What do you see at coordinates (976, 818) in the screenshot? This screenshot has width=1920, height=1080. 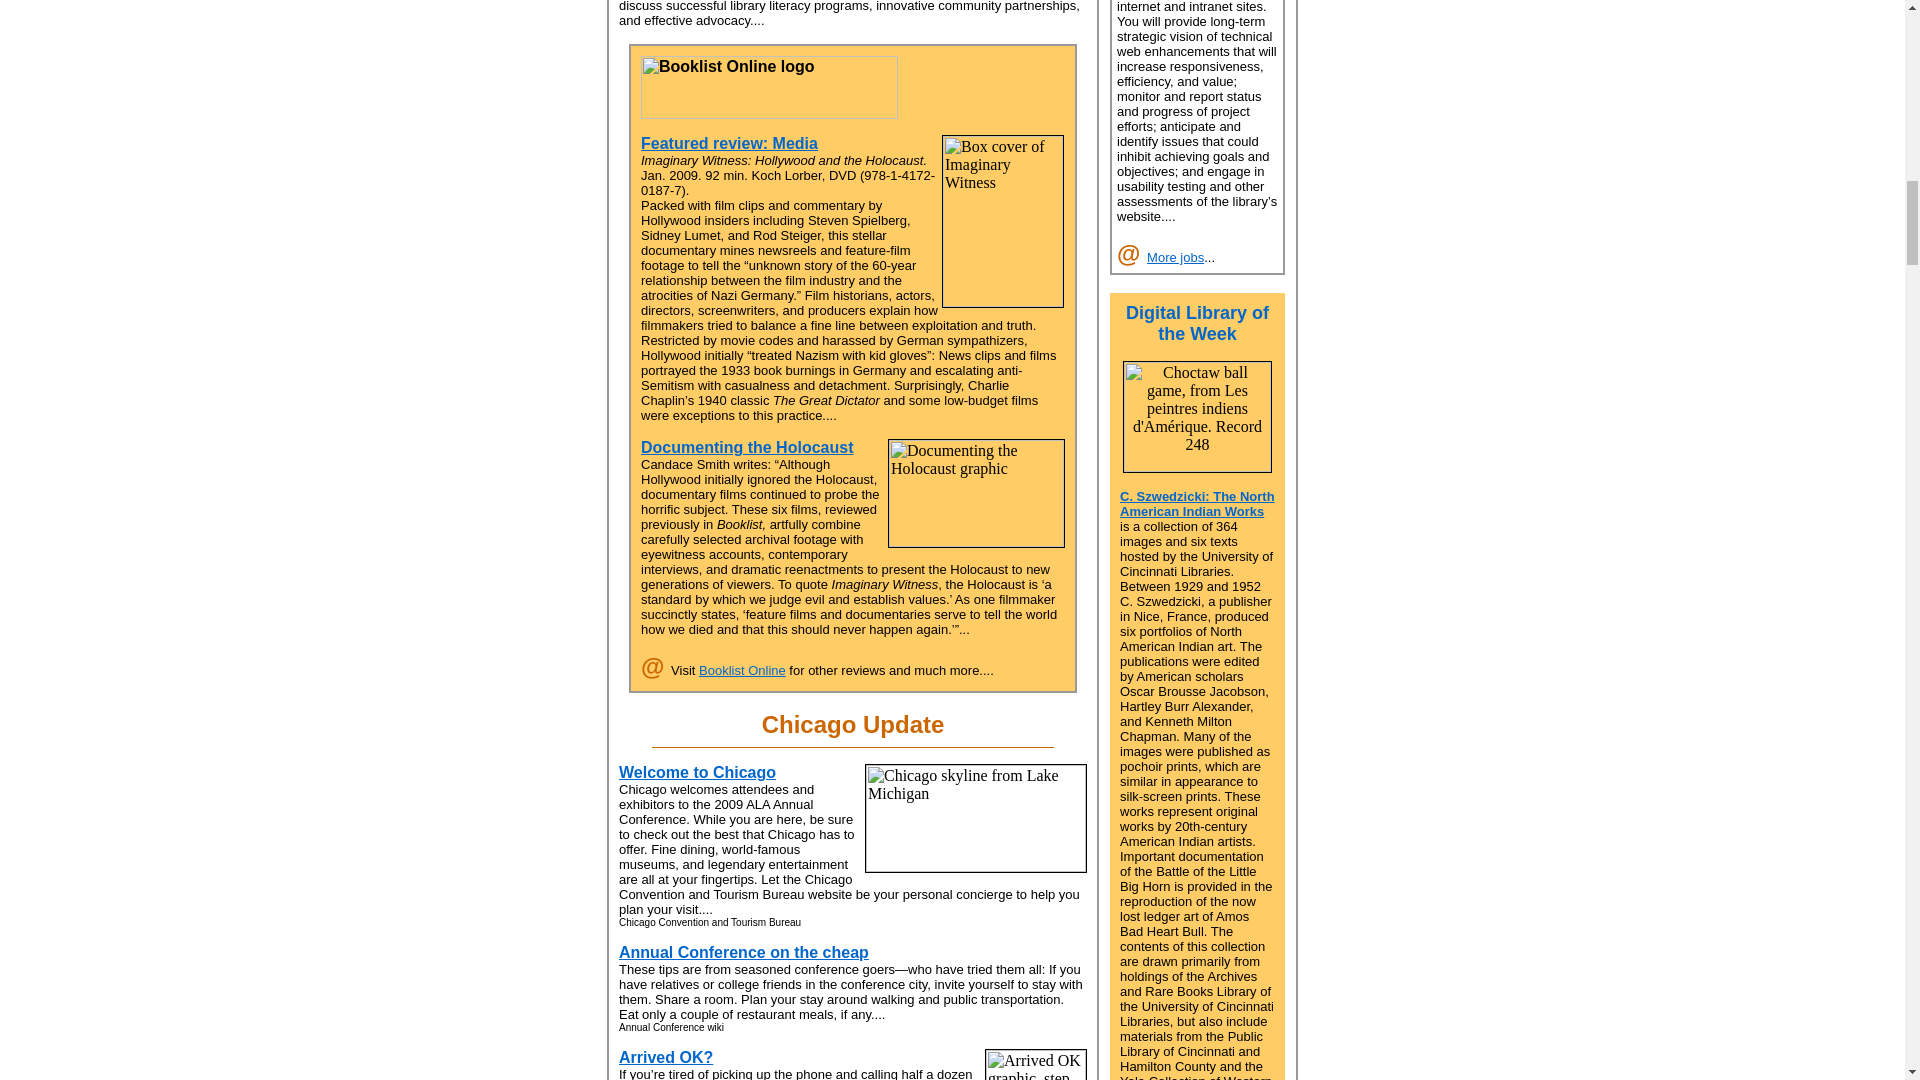 I see `Chicago skyline from Lake Michigan` at bounding box center [976, 818].